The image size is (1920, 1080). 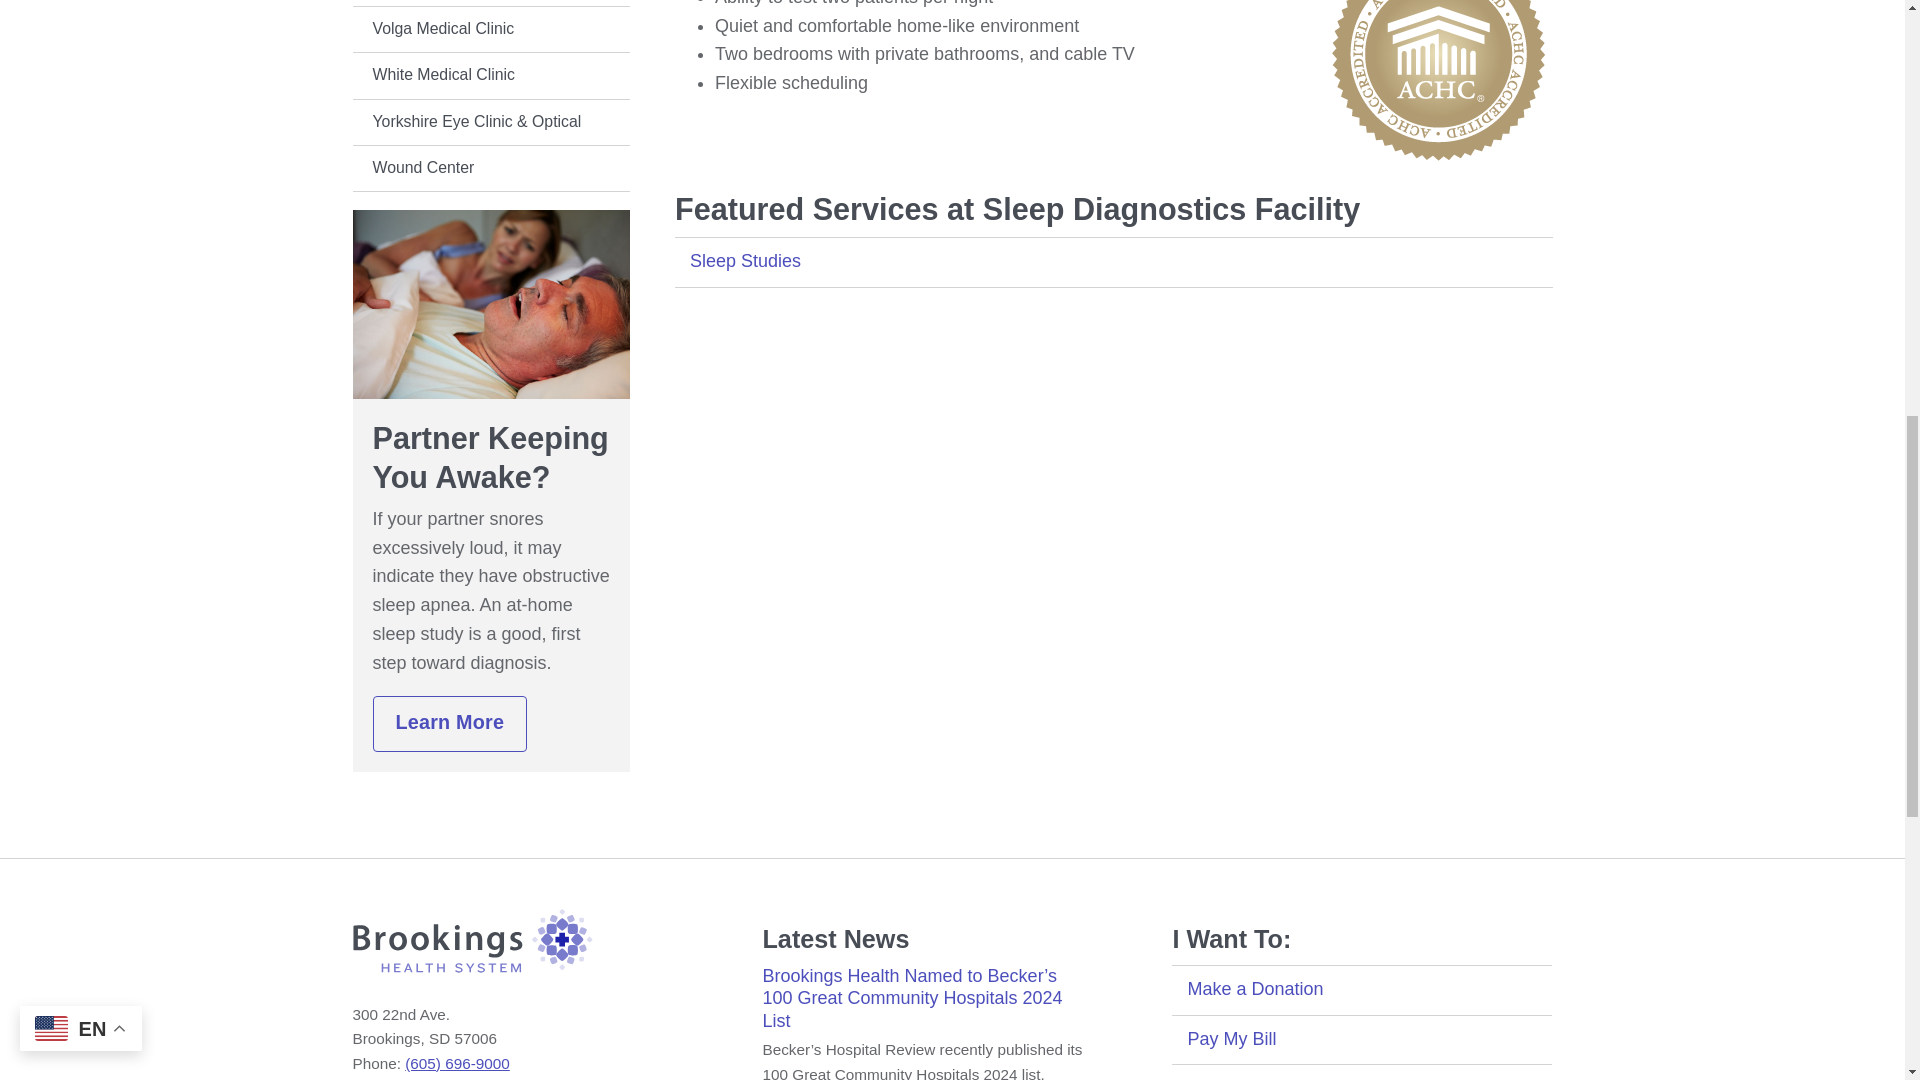 I want to click on Pay your bill online, so click(x=1361, y=1040).